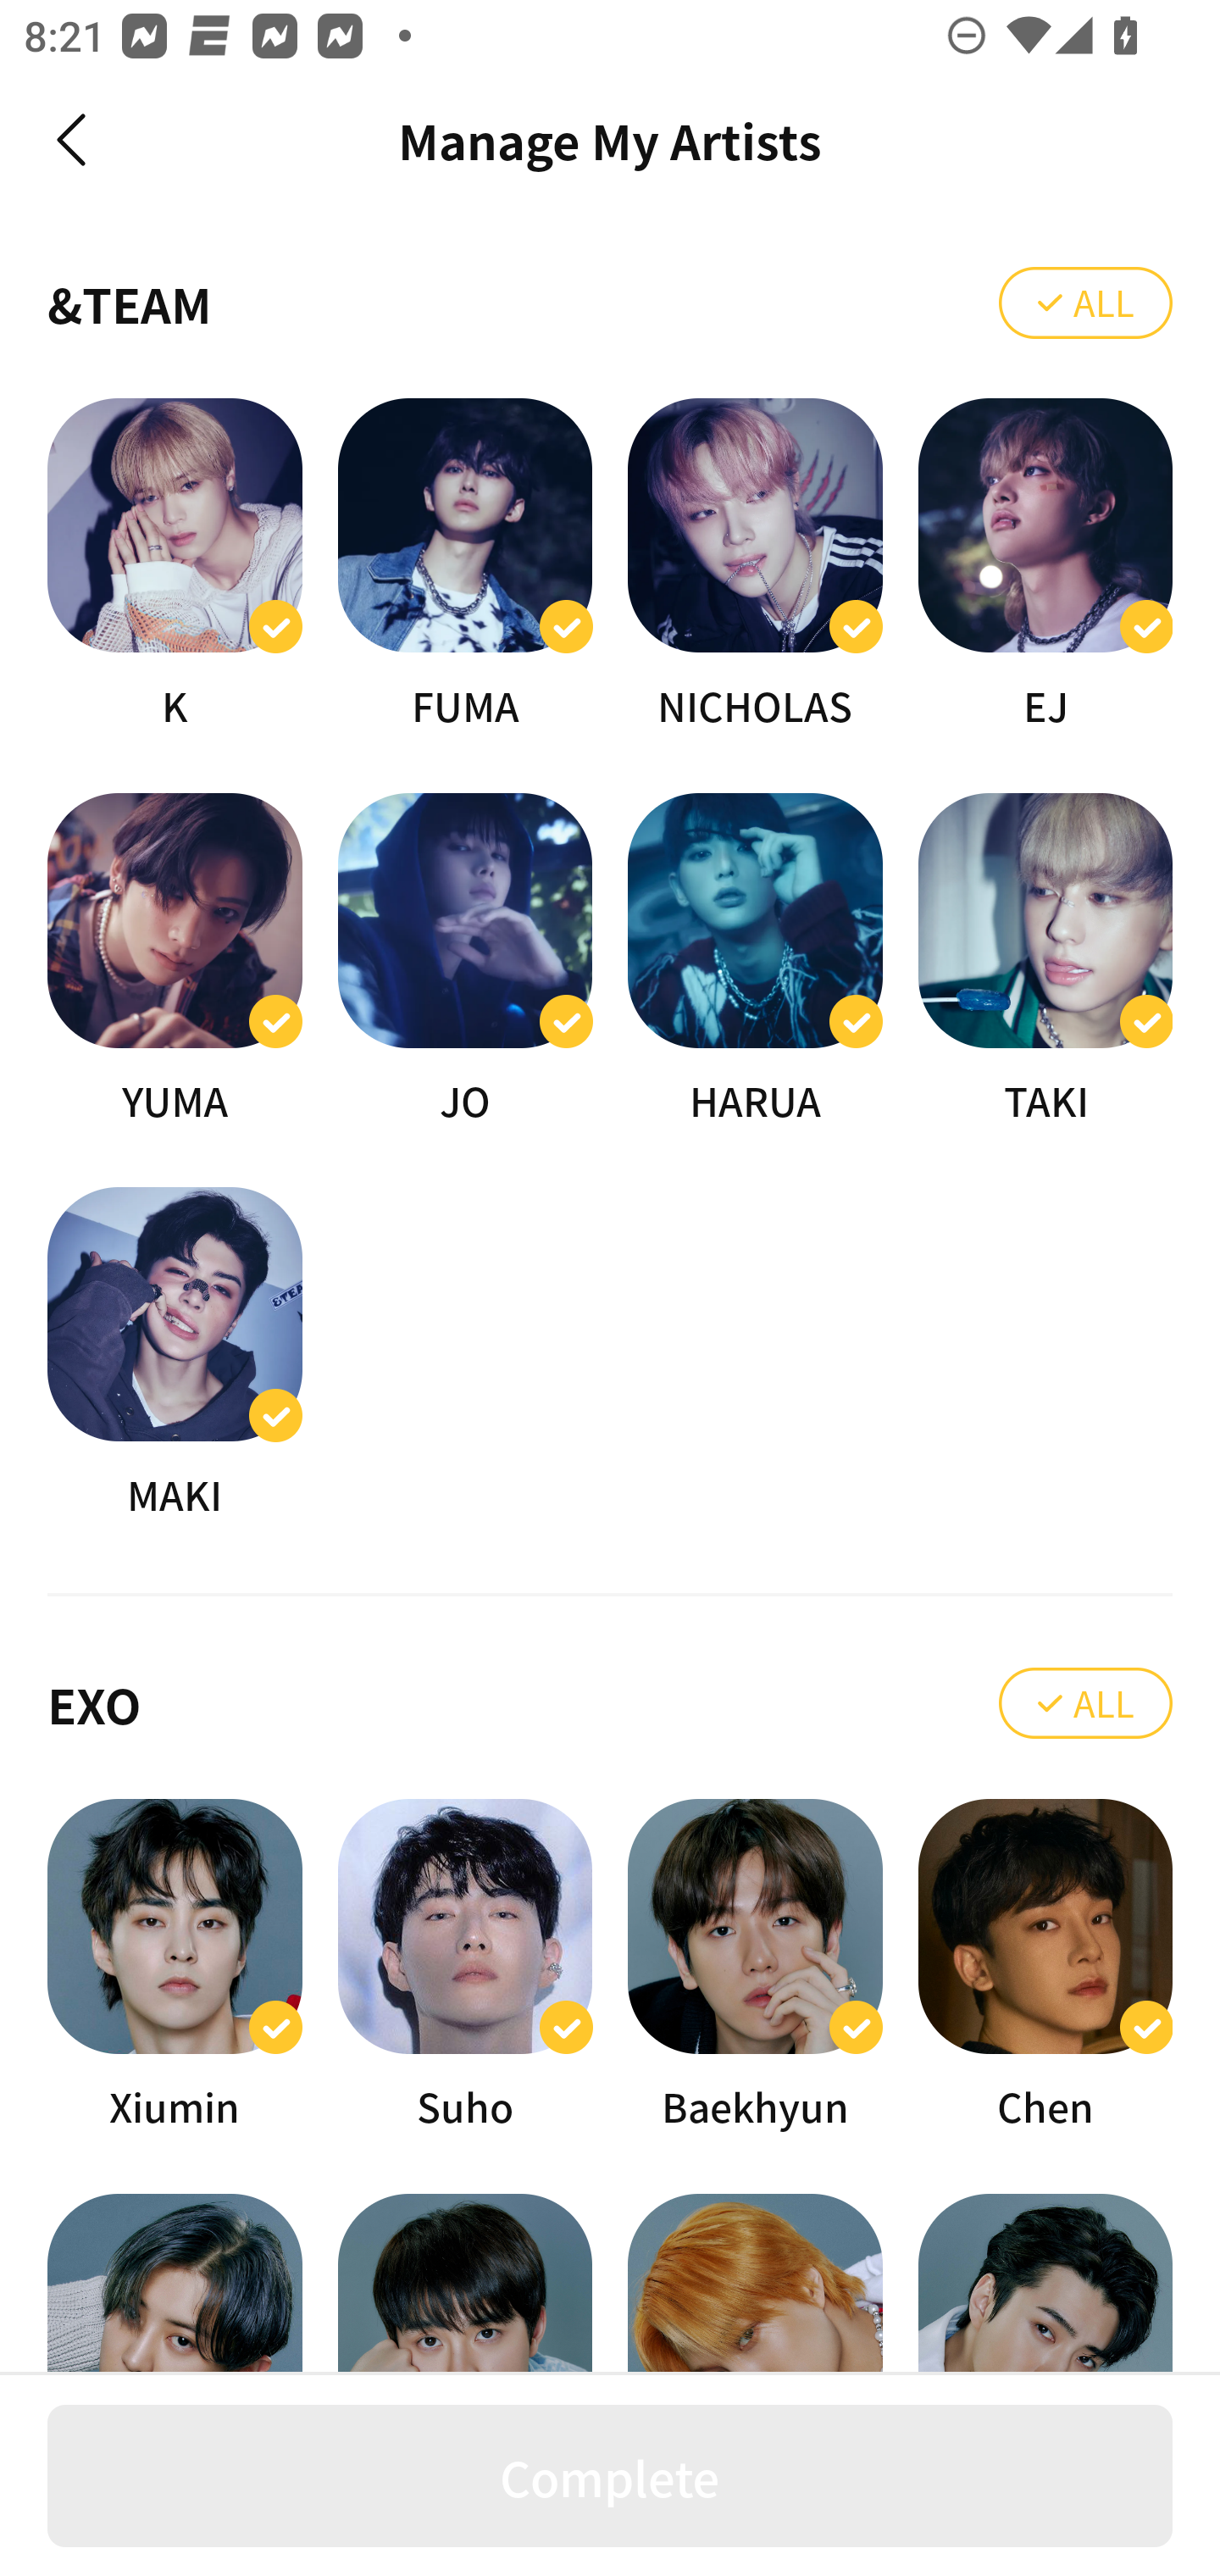 Image resolution: width=1220 pixels, height=2576 pixels. I want to click on Complete, so click(610, 2476).